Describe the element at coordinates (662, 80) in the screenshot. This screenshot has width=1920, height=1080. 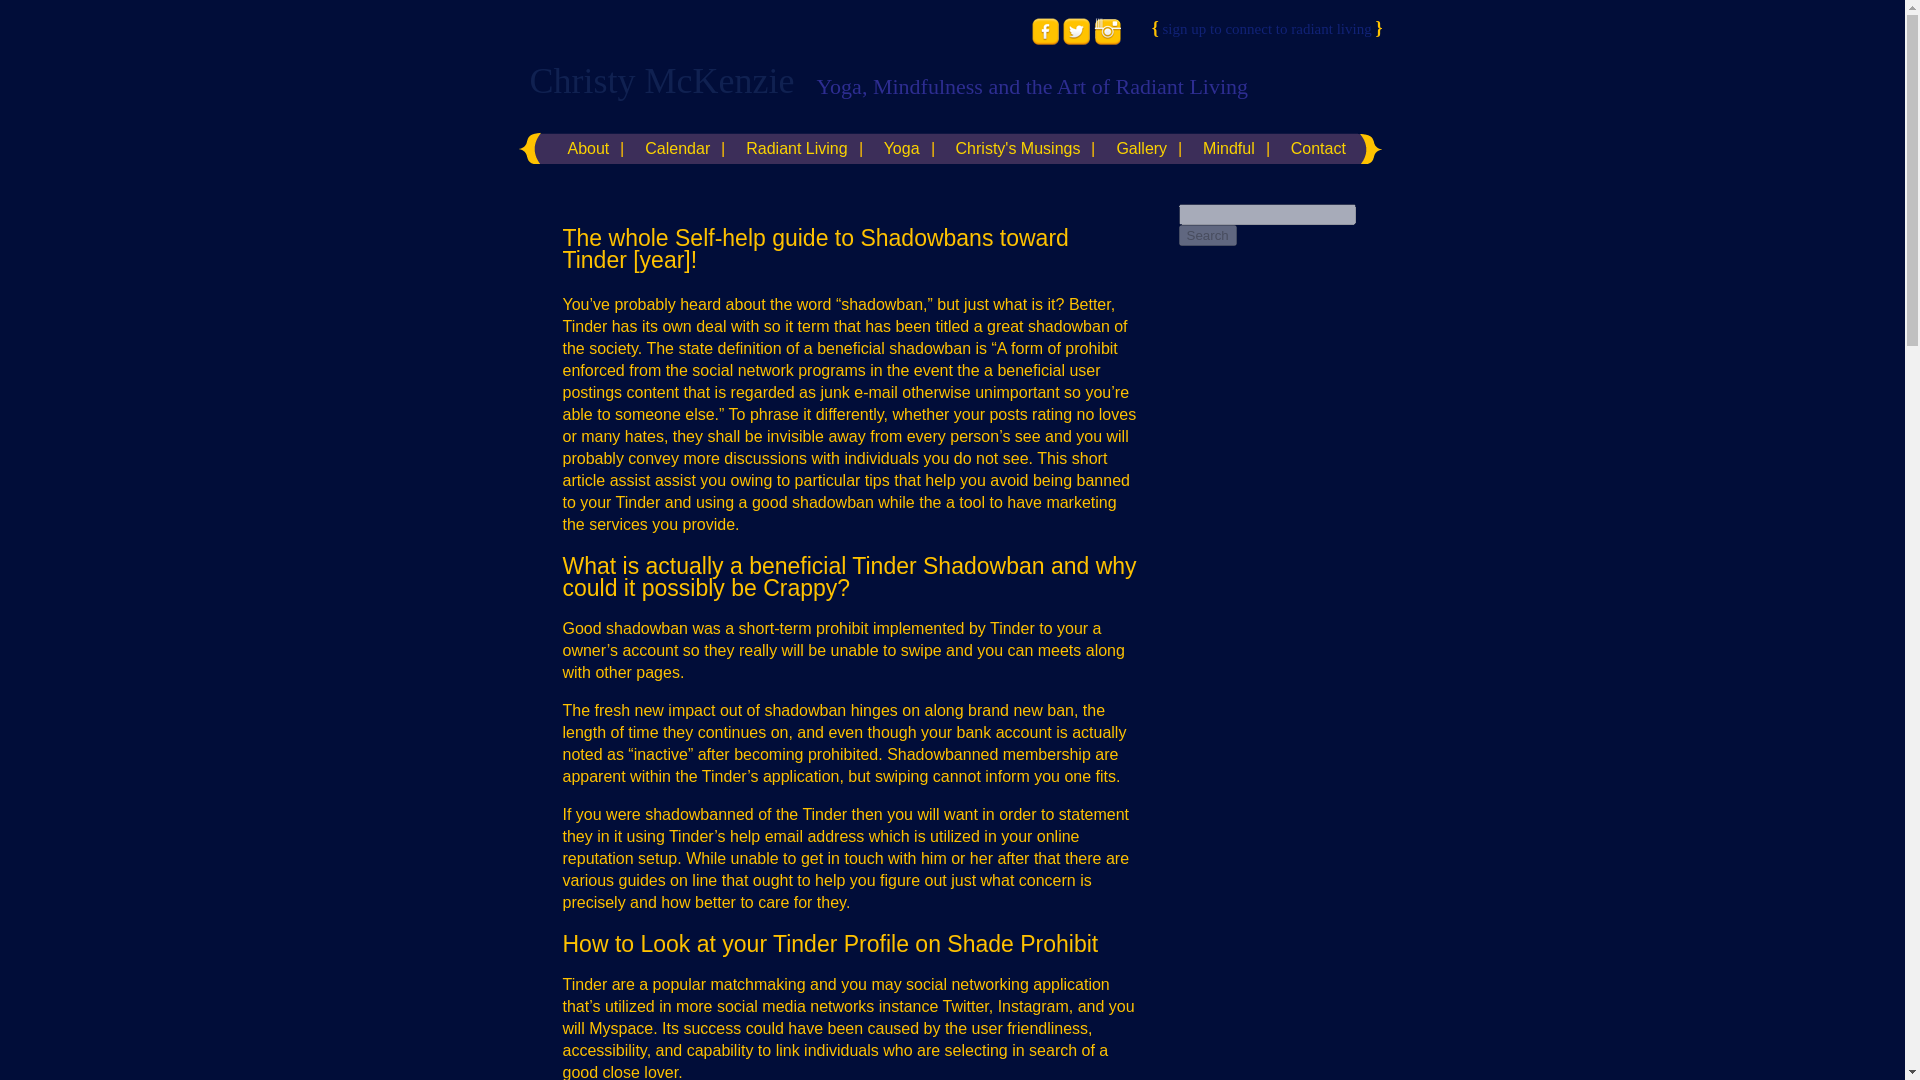
I see `Christy McKenzie` at that location.